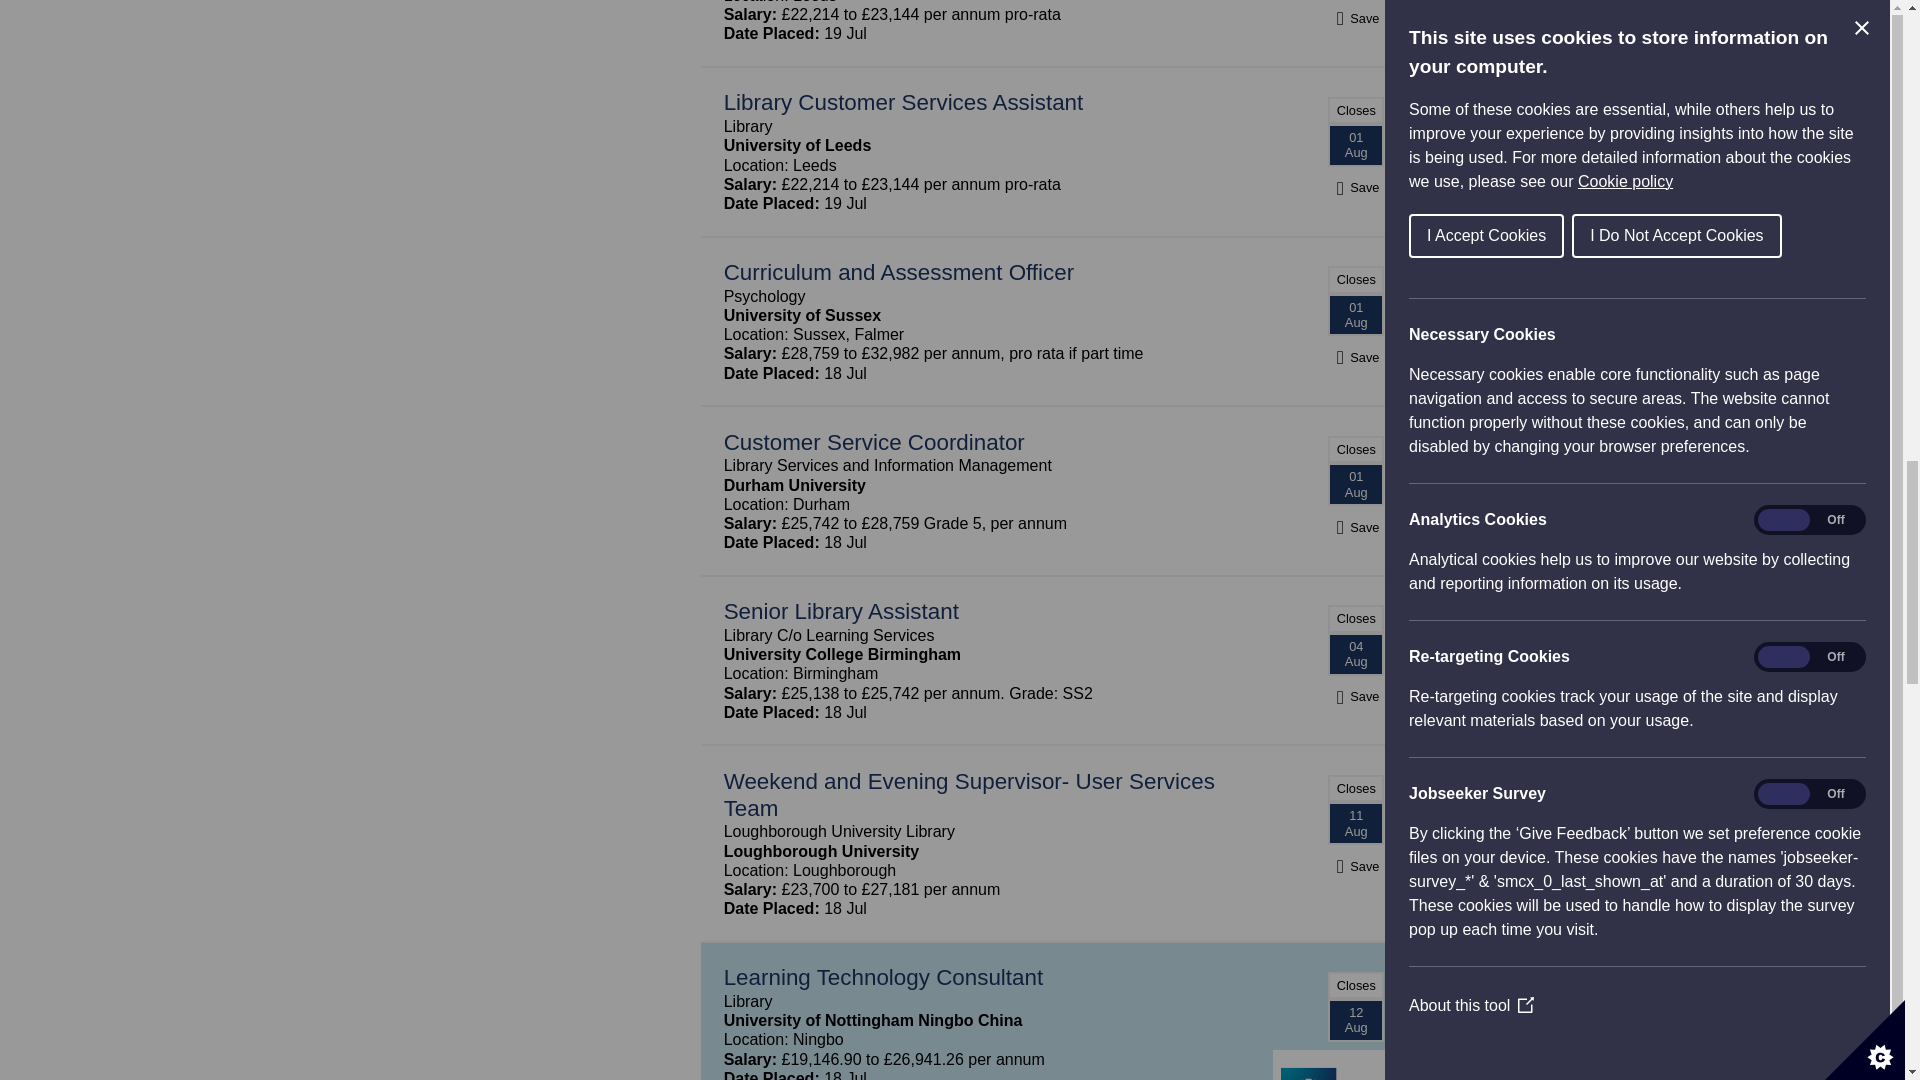 This screenshot has height=1080, width=1920. I want to click on Save job, so click(1355, 187).